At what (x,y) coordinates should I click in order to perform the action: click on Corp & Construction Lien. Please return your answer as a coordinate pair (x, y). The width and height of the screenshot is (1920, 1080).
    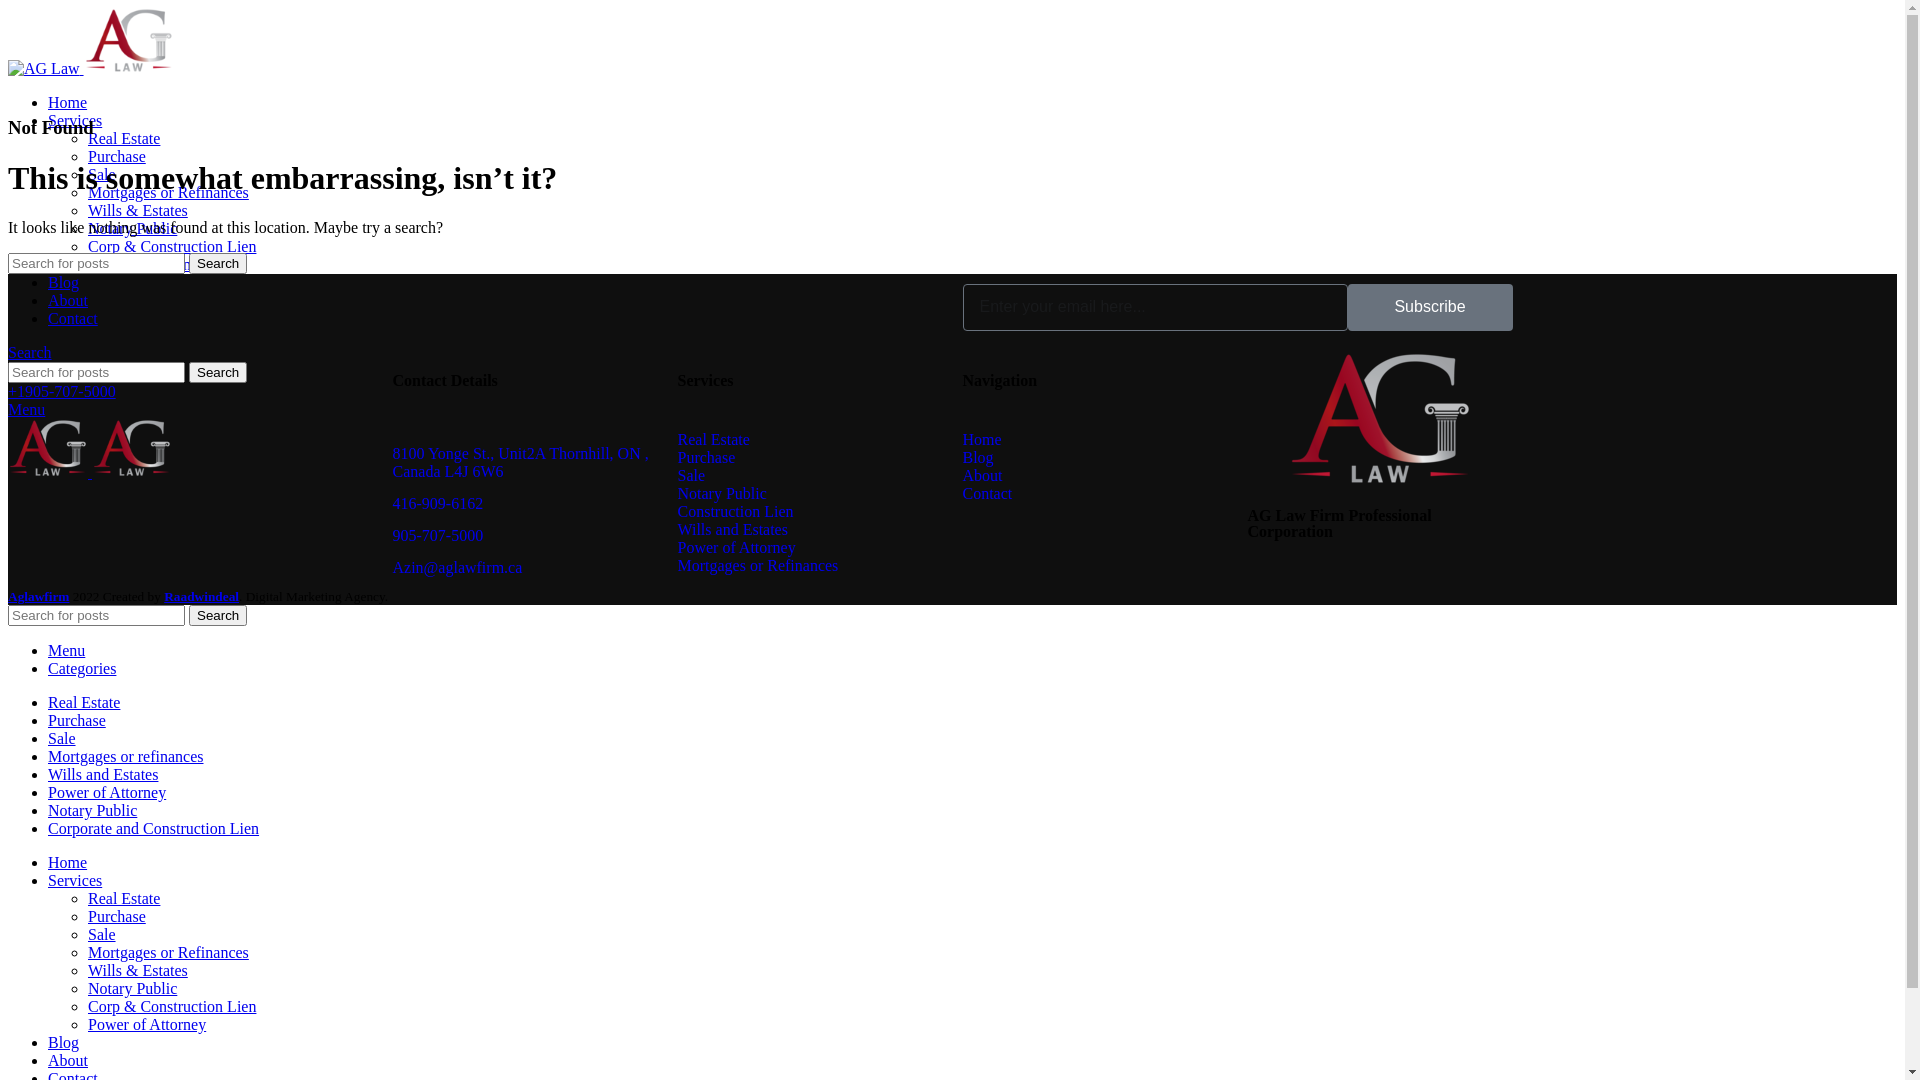
    Looking at the image, I should click on (172, 246).